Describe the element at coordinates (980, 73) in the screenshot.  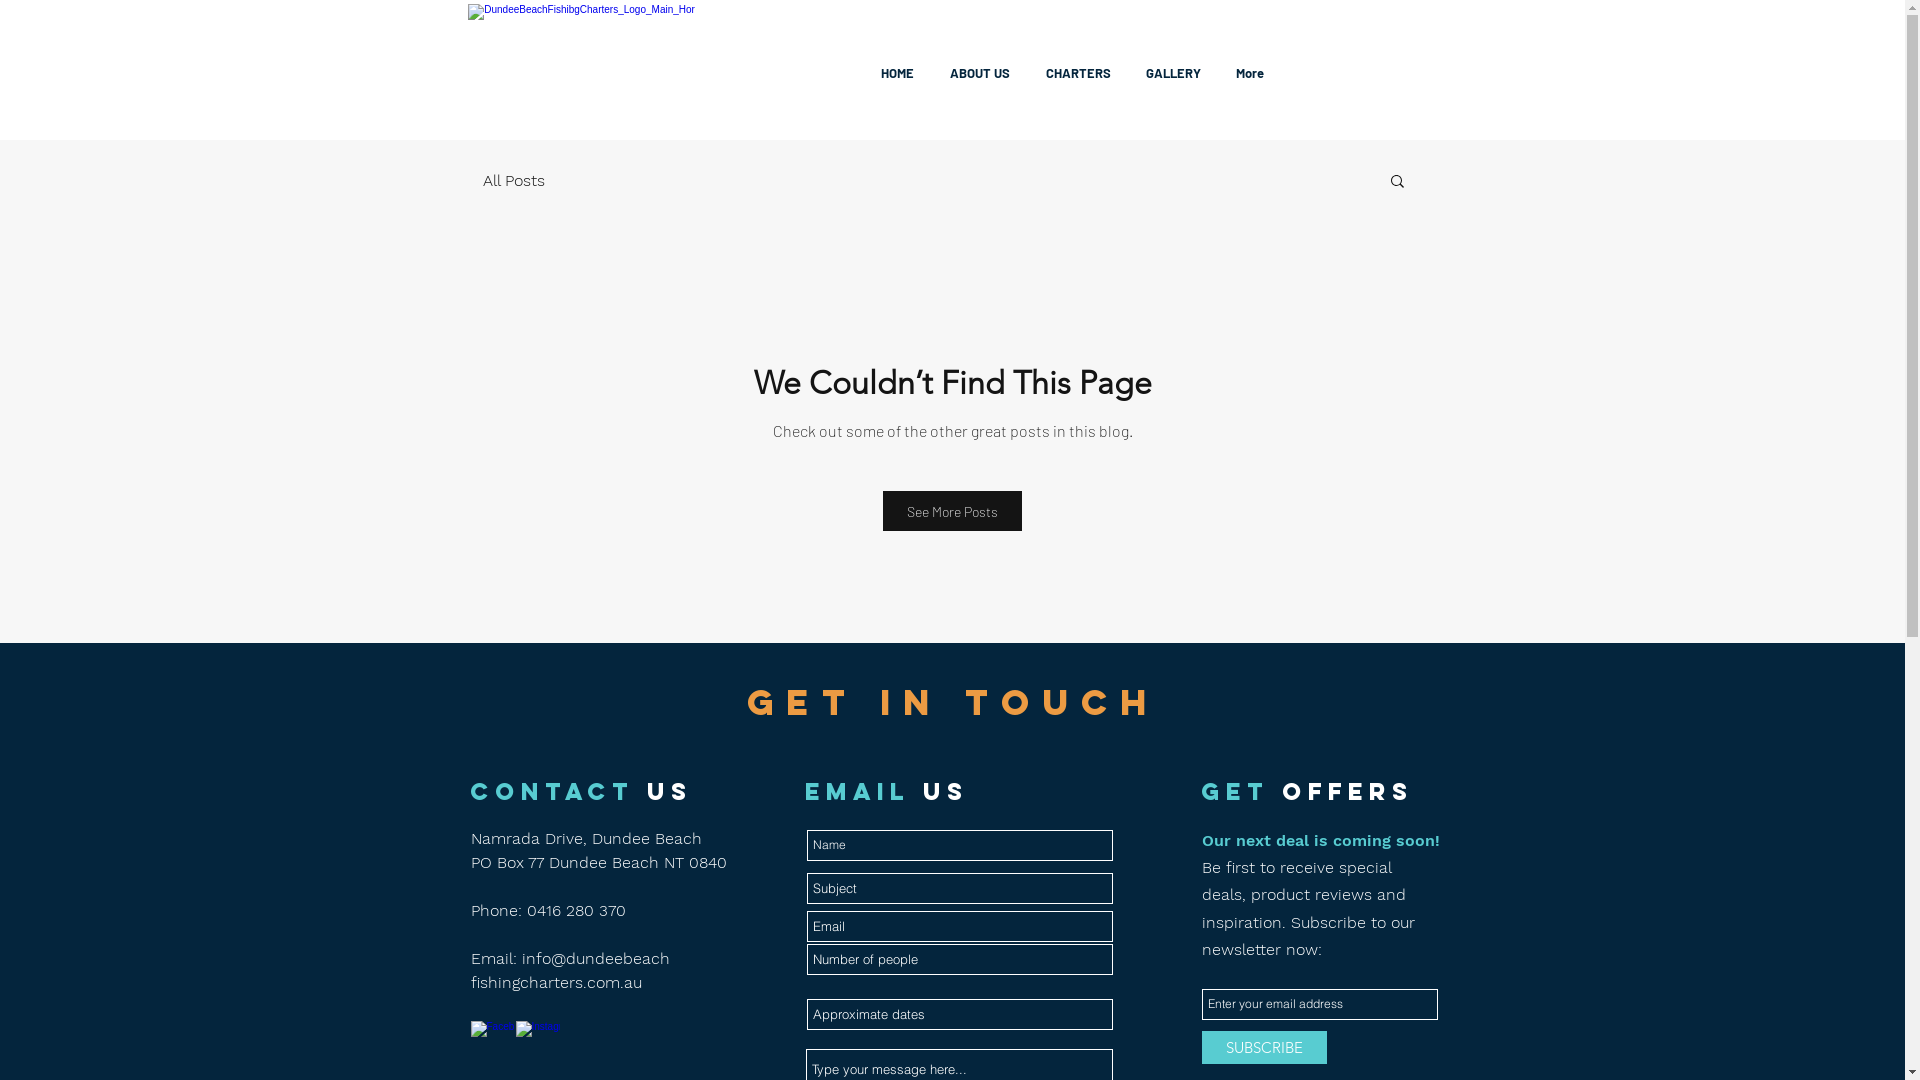
I see `ABOUT US` at that location.